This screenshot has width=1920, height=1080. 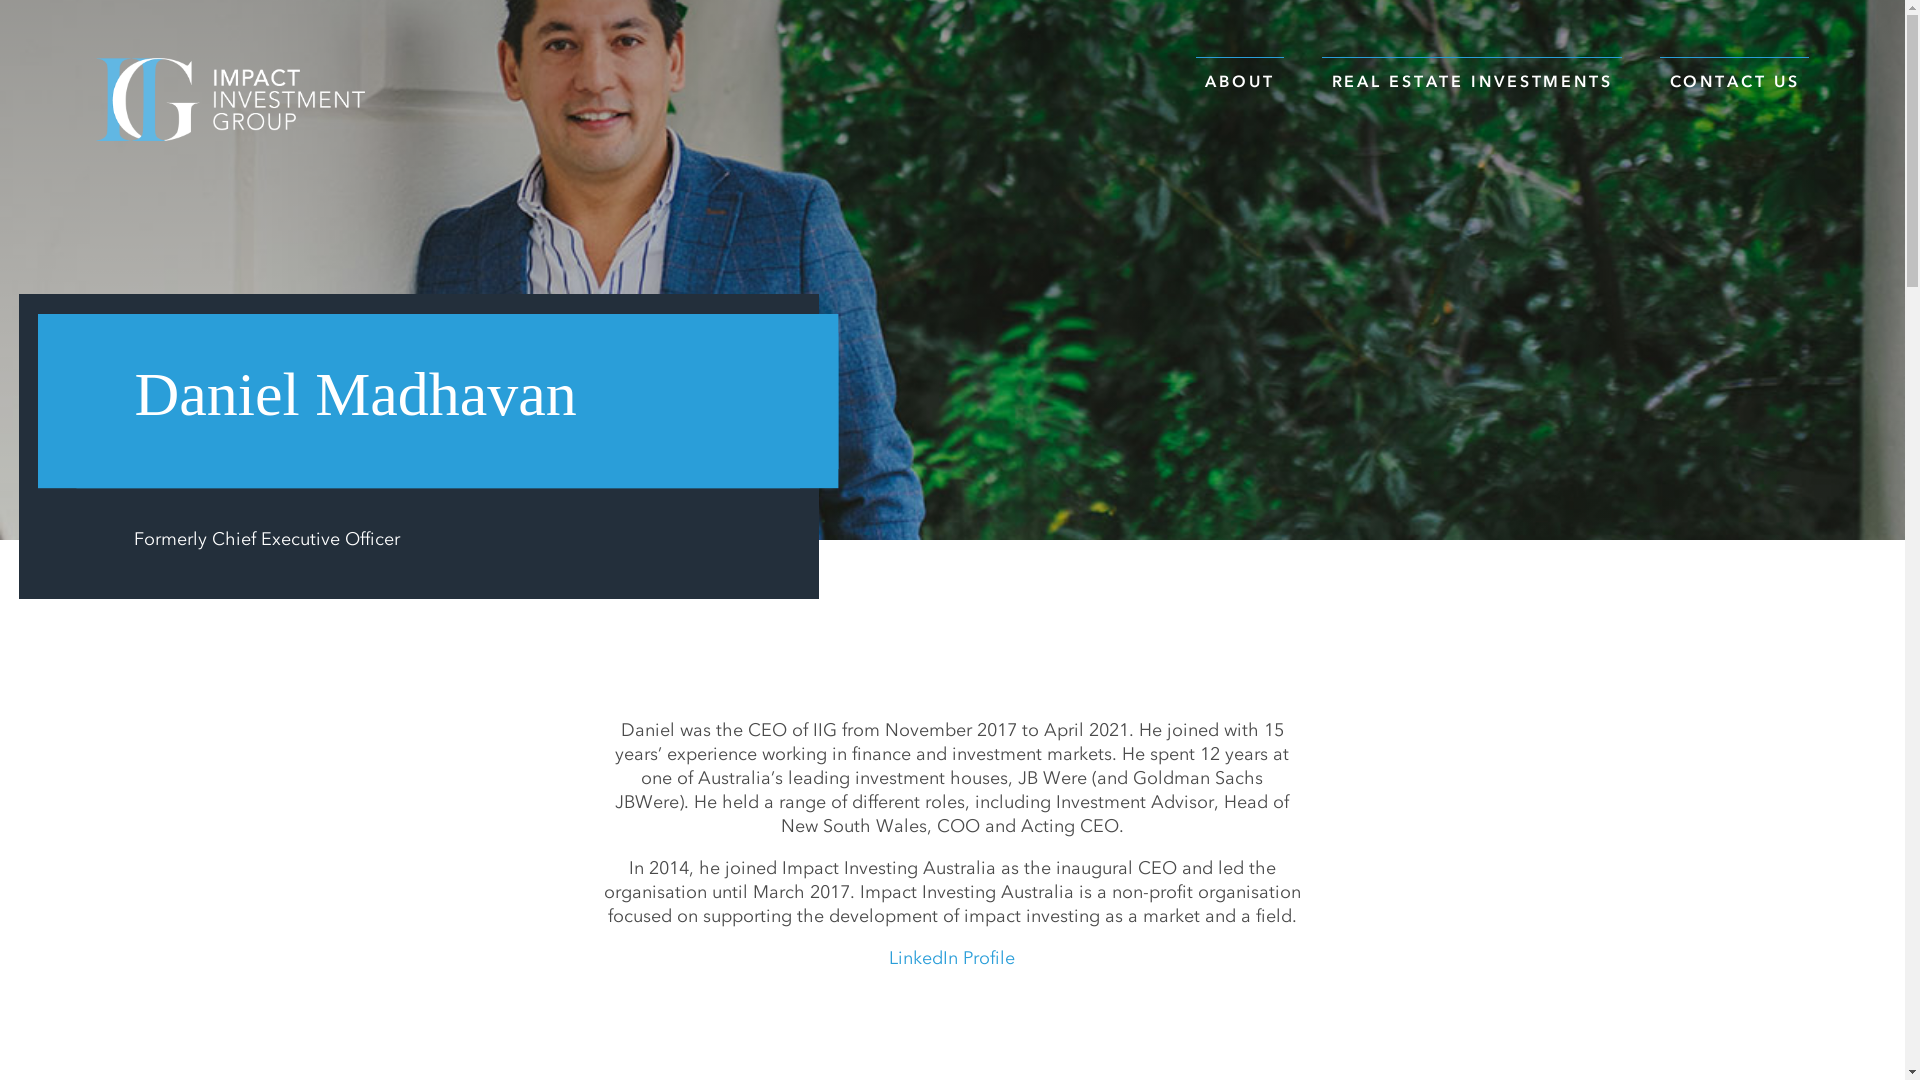 What do you see at coordinates (1472, 76) in the screenshot?
I see `REAL ESTATE INVESTMENTS` at bounding box center [1472, 76].